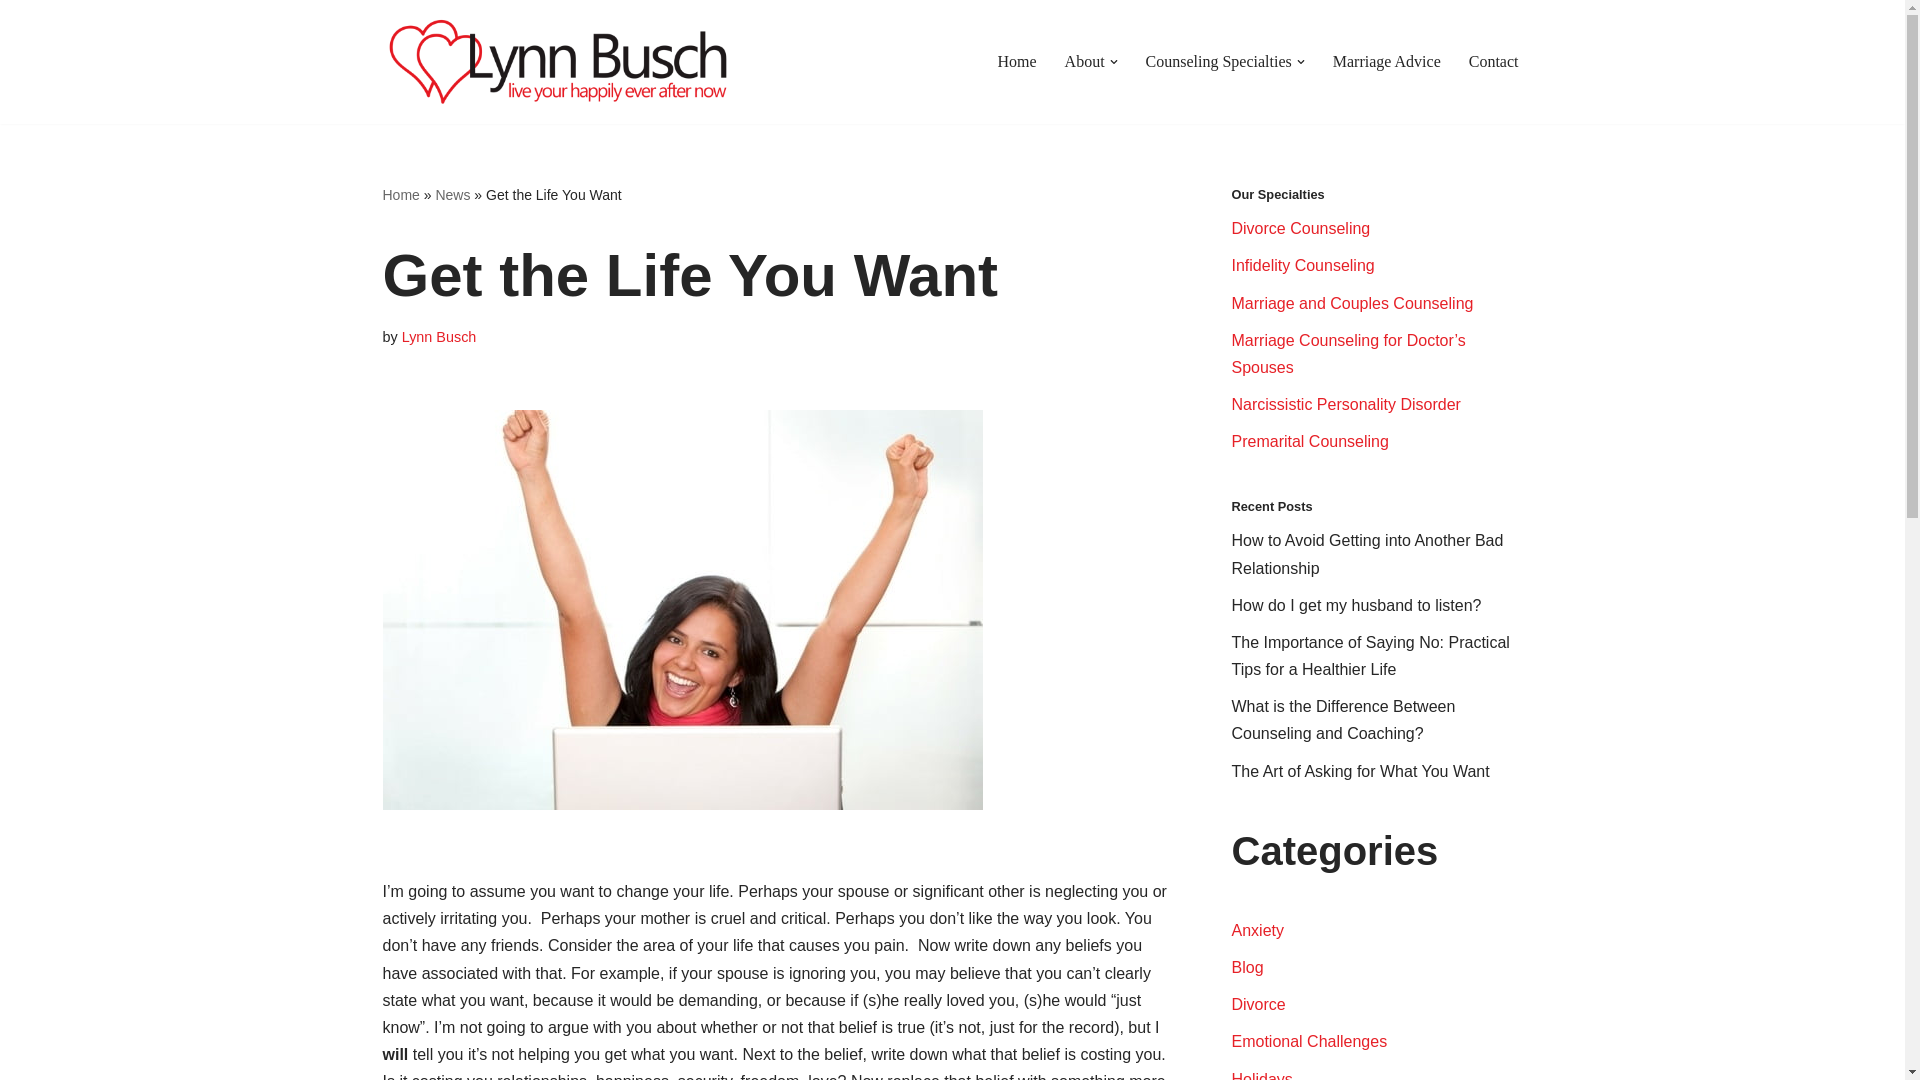 The height and width of the screenshot is (1080, 1920). I want to click on Contact, so click(1493, 60).